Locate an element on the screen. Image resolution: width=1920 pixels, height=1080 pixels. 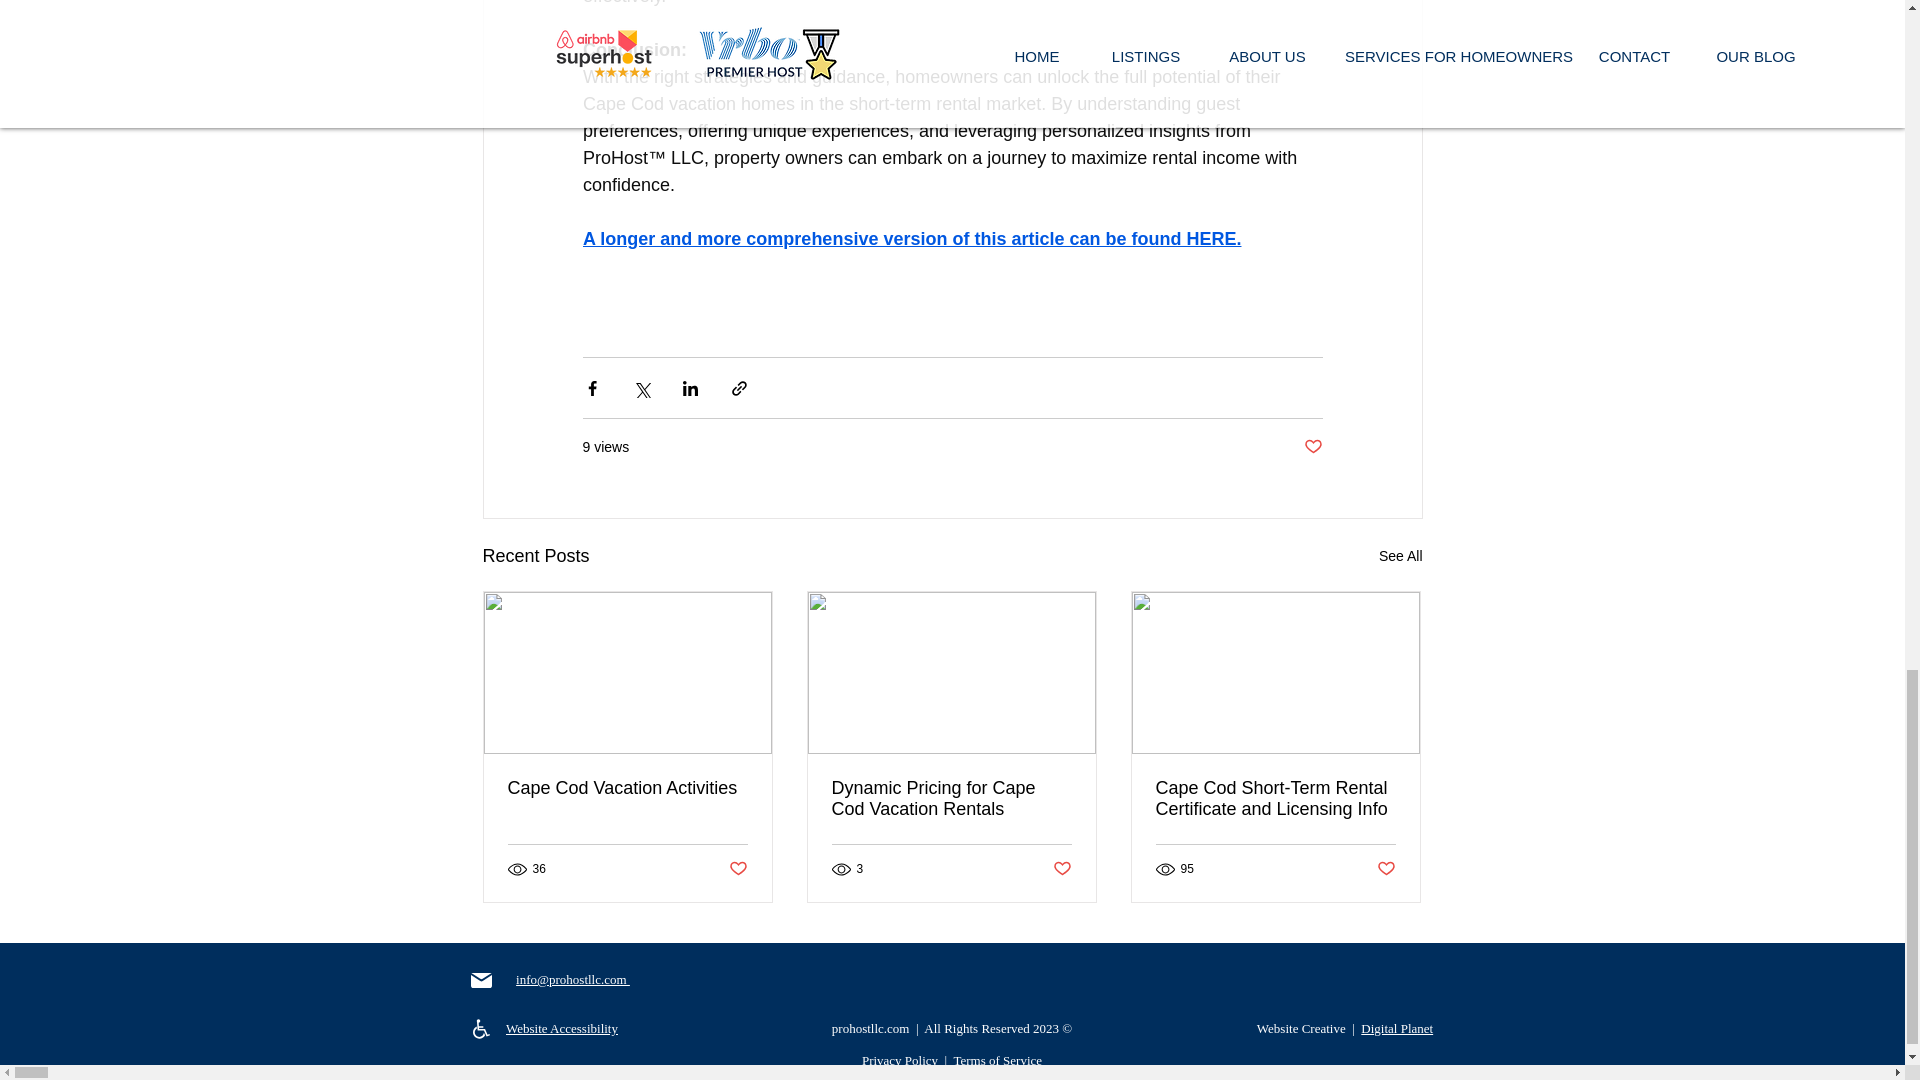
Post not marked as liked is located at coordinates (1386, 869).